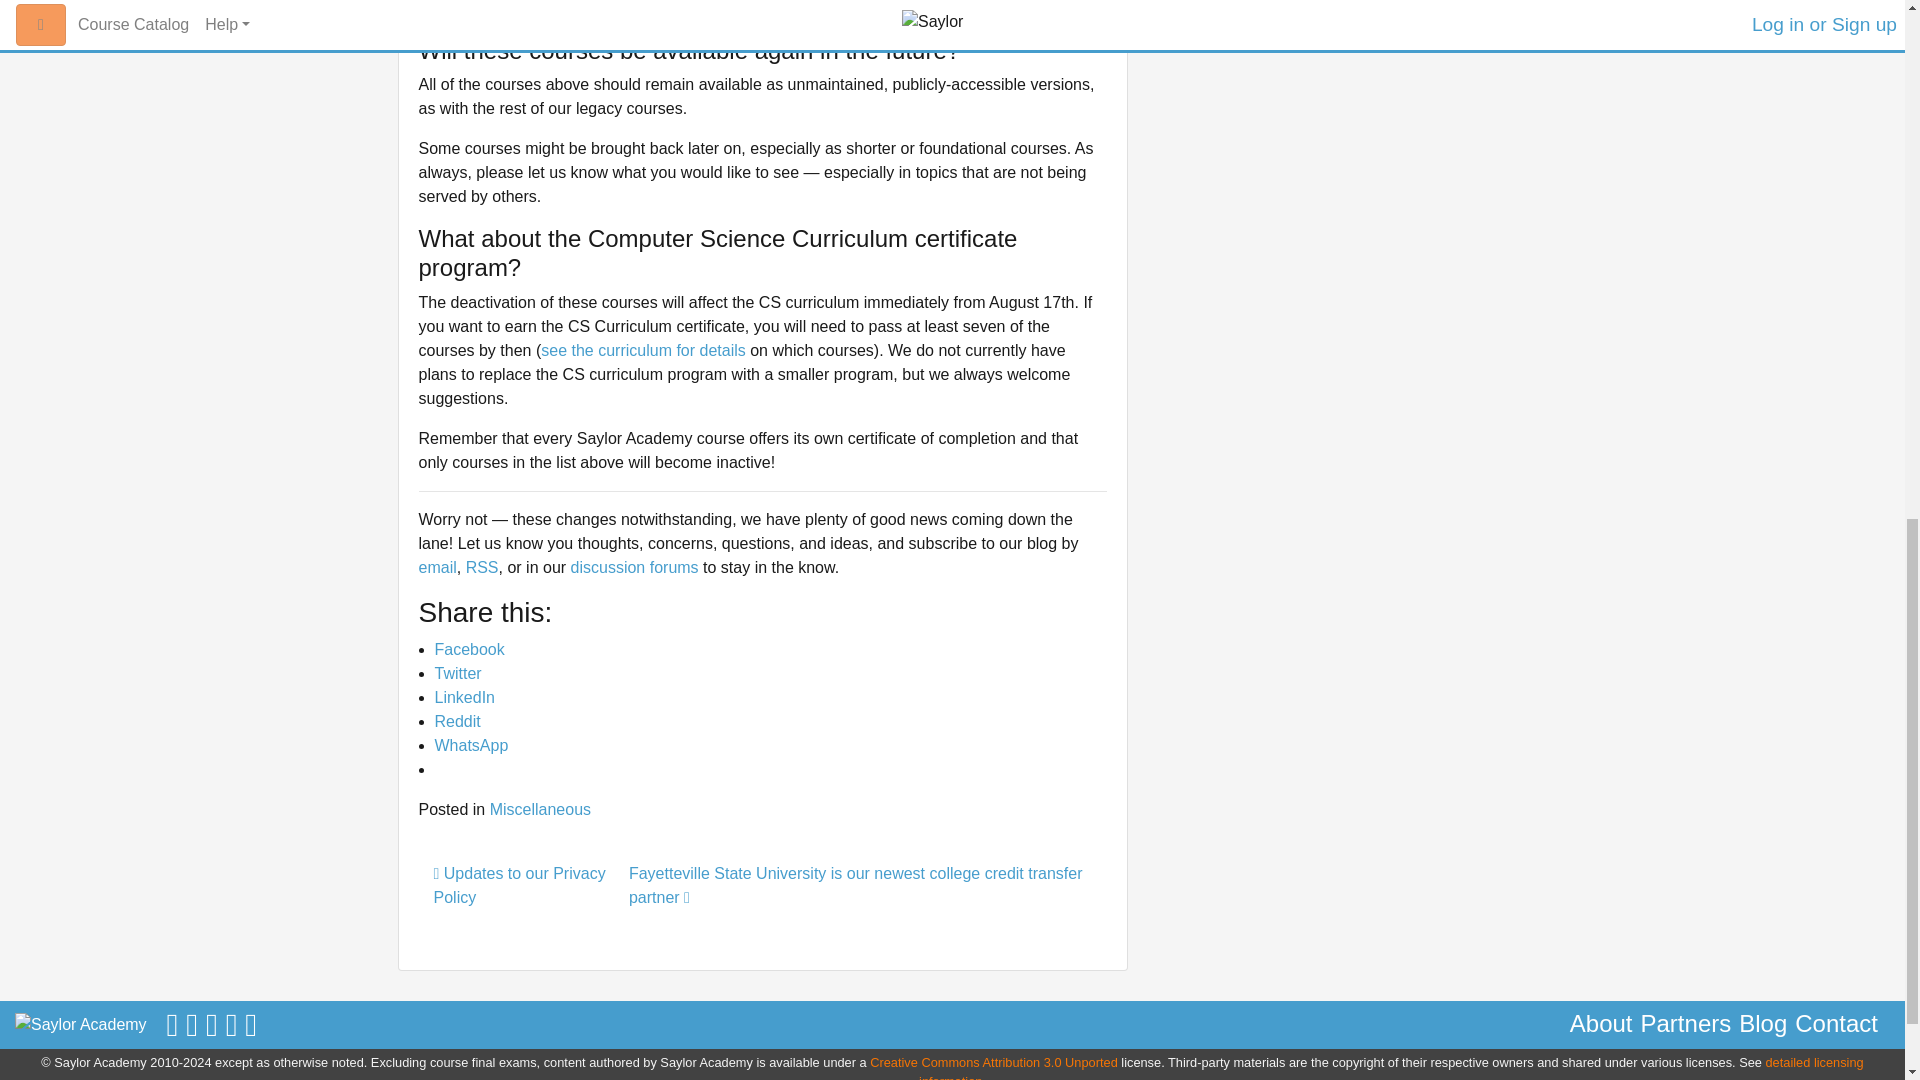 The width and height of the screenshot is (1920, 1080). I want to click on email, so click(437, 567).